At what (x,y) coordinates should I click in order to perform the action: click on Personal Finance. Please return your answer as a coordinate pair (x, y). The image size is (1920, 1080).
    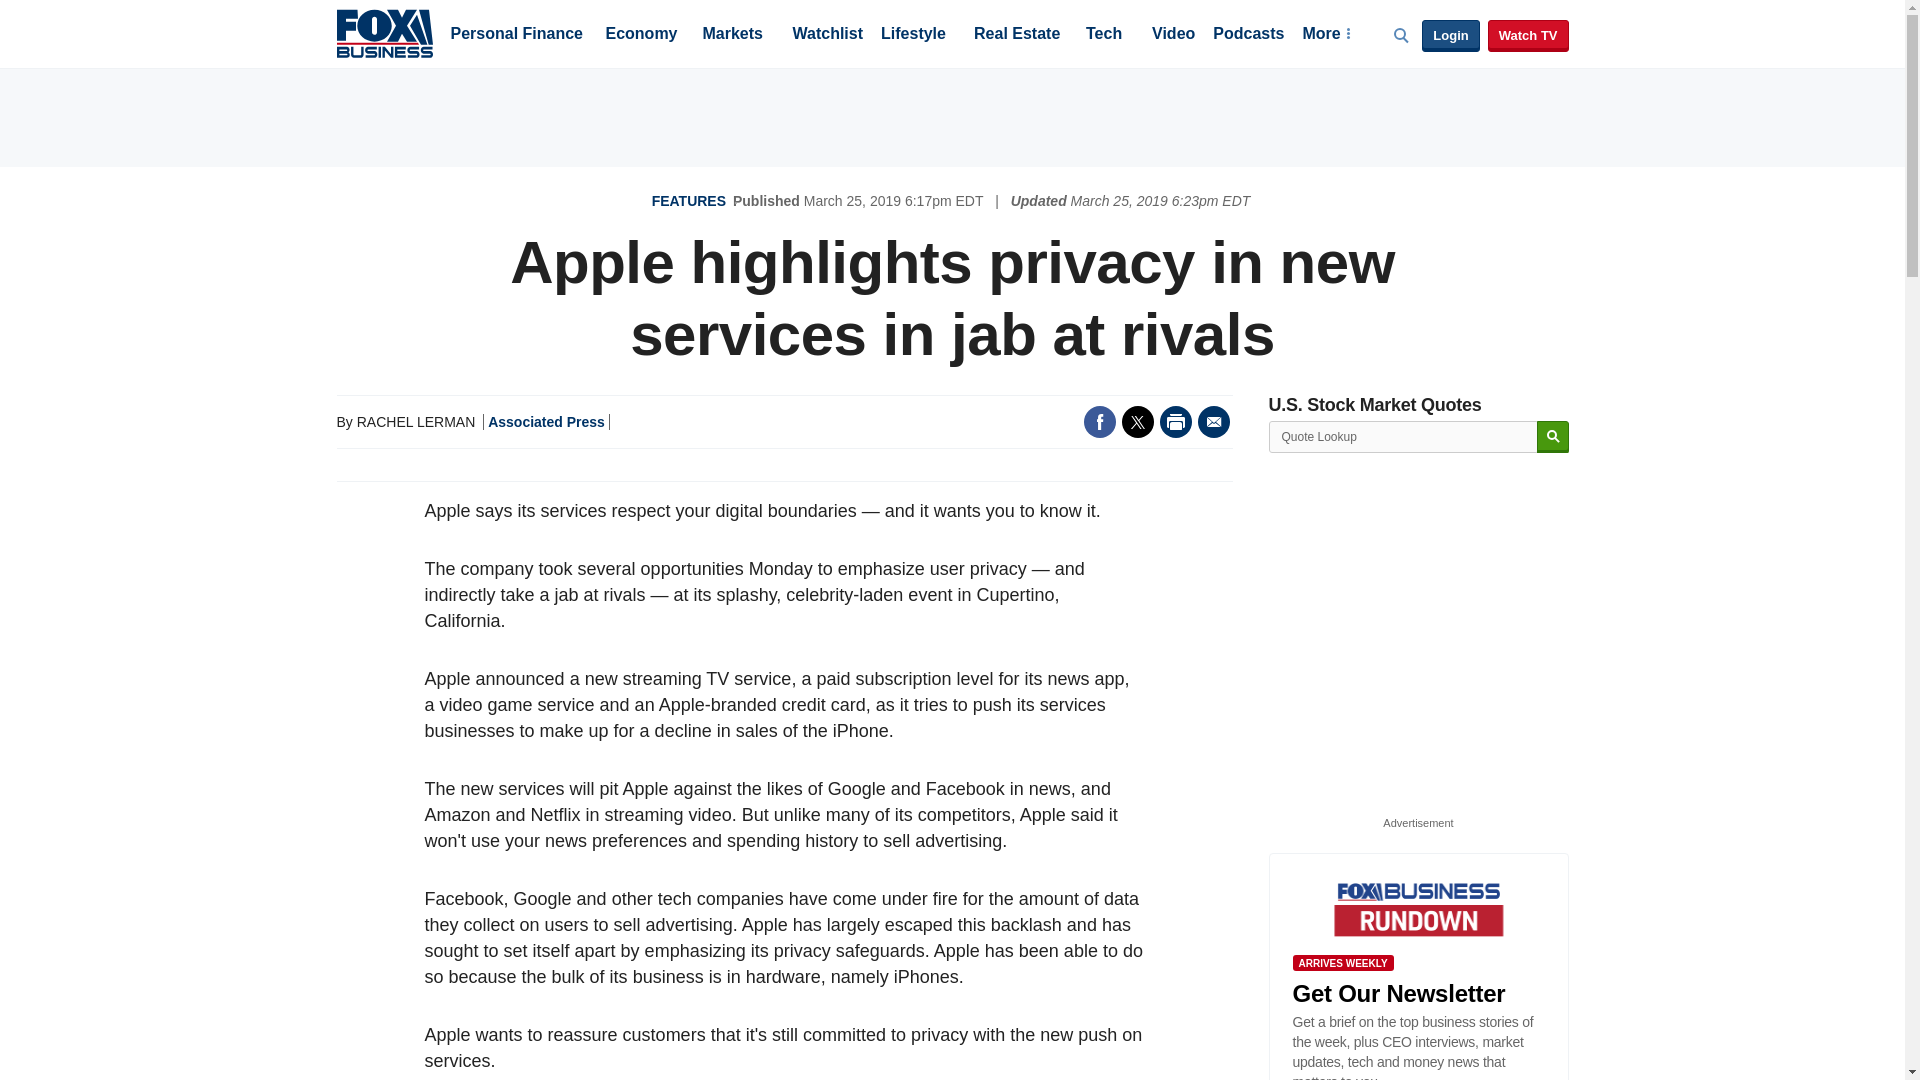
    Looking at the image, I should click on (516, 35).